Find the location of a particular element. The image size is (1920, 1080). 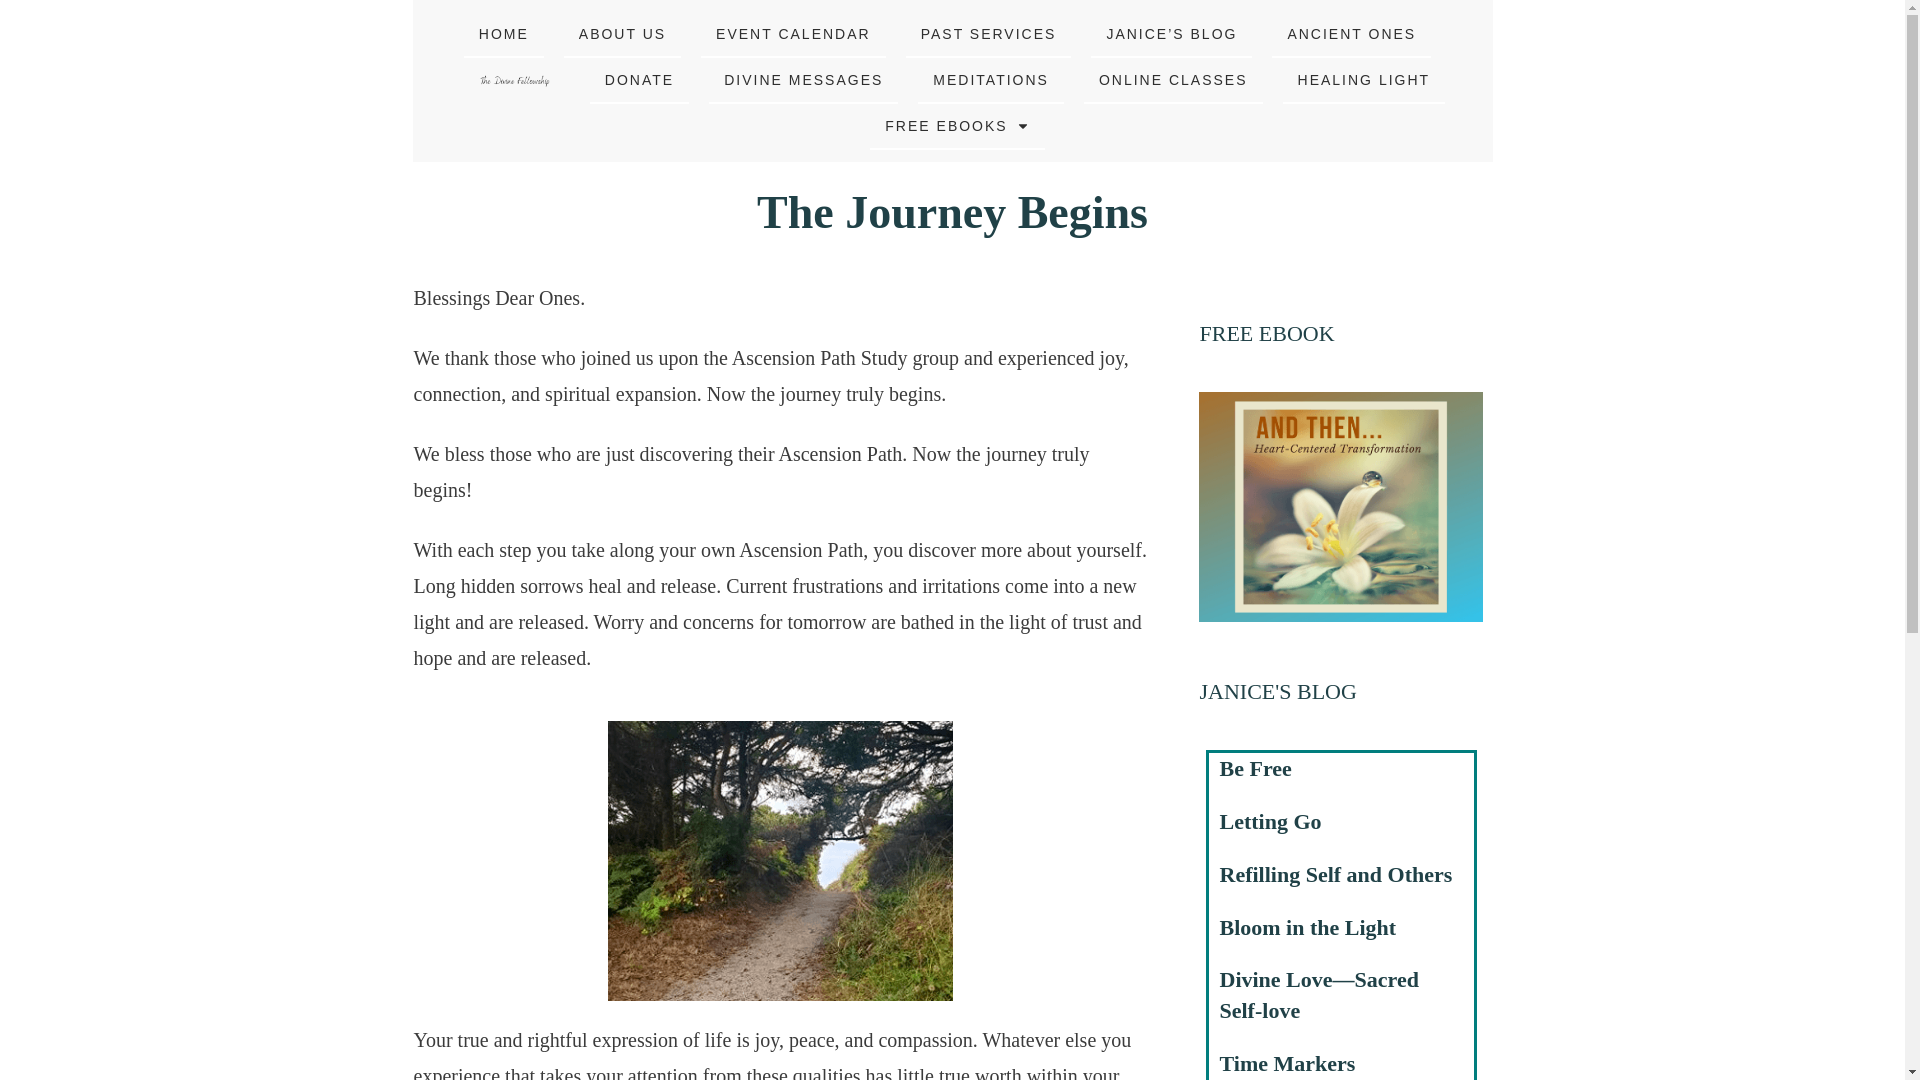

HOME is located at coordinates (504, 34).